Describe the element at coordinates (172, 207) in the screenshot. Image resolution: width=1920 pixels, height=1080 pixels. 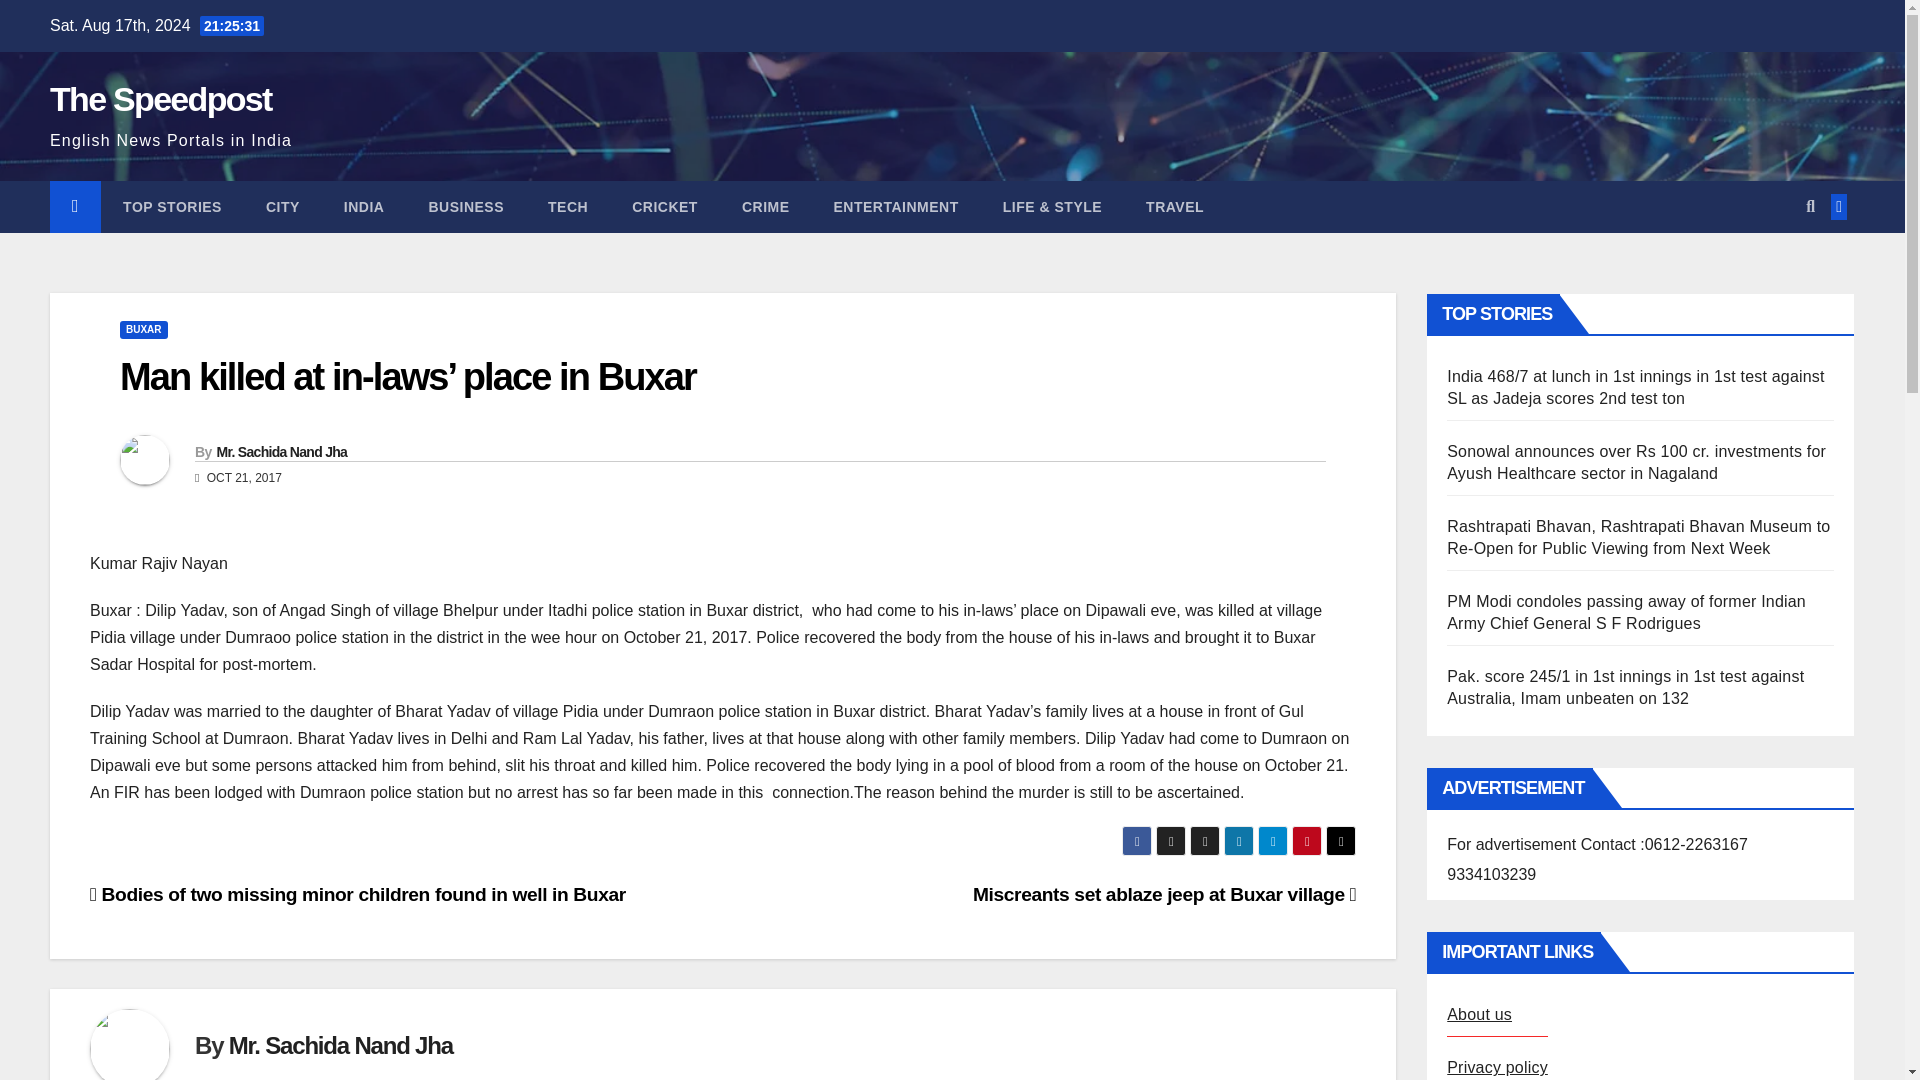
I see `TOP STORIES` at that location.